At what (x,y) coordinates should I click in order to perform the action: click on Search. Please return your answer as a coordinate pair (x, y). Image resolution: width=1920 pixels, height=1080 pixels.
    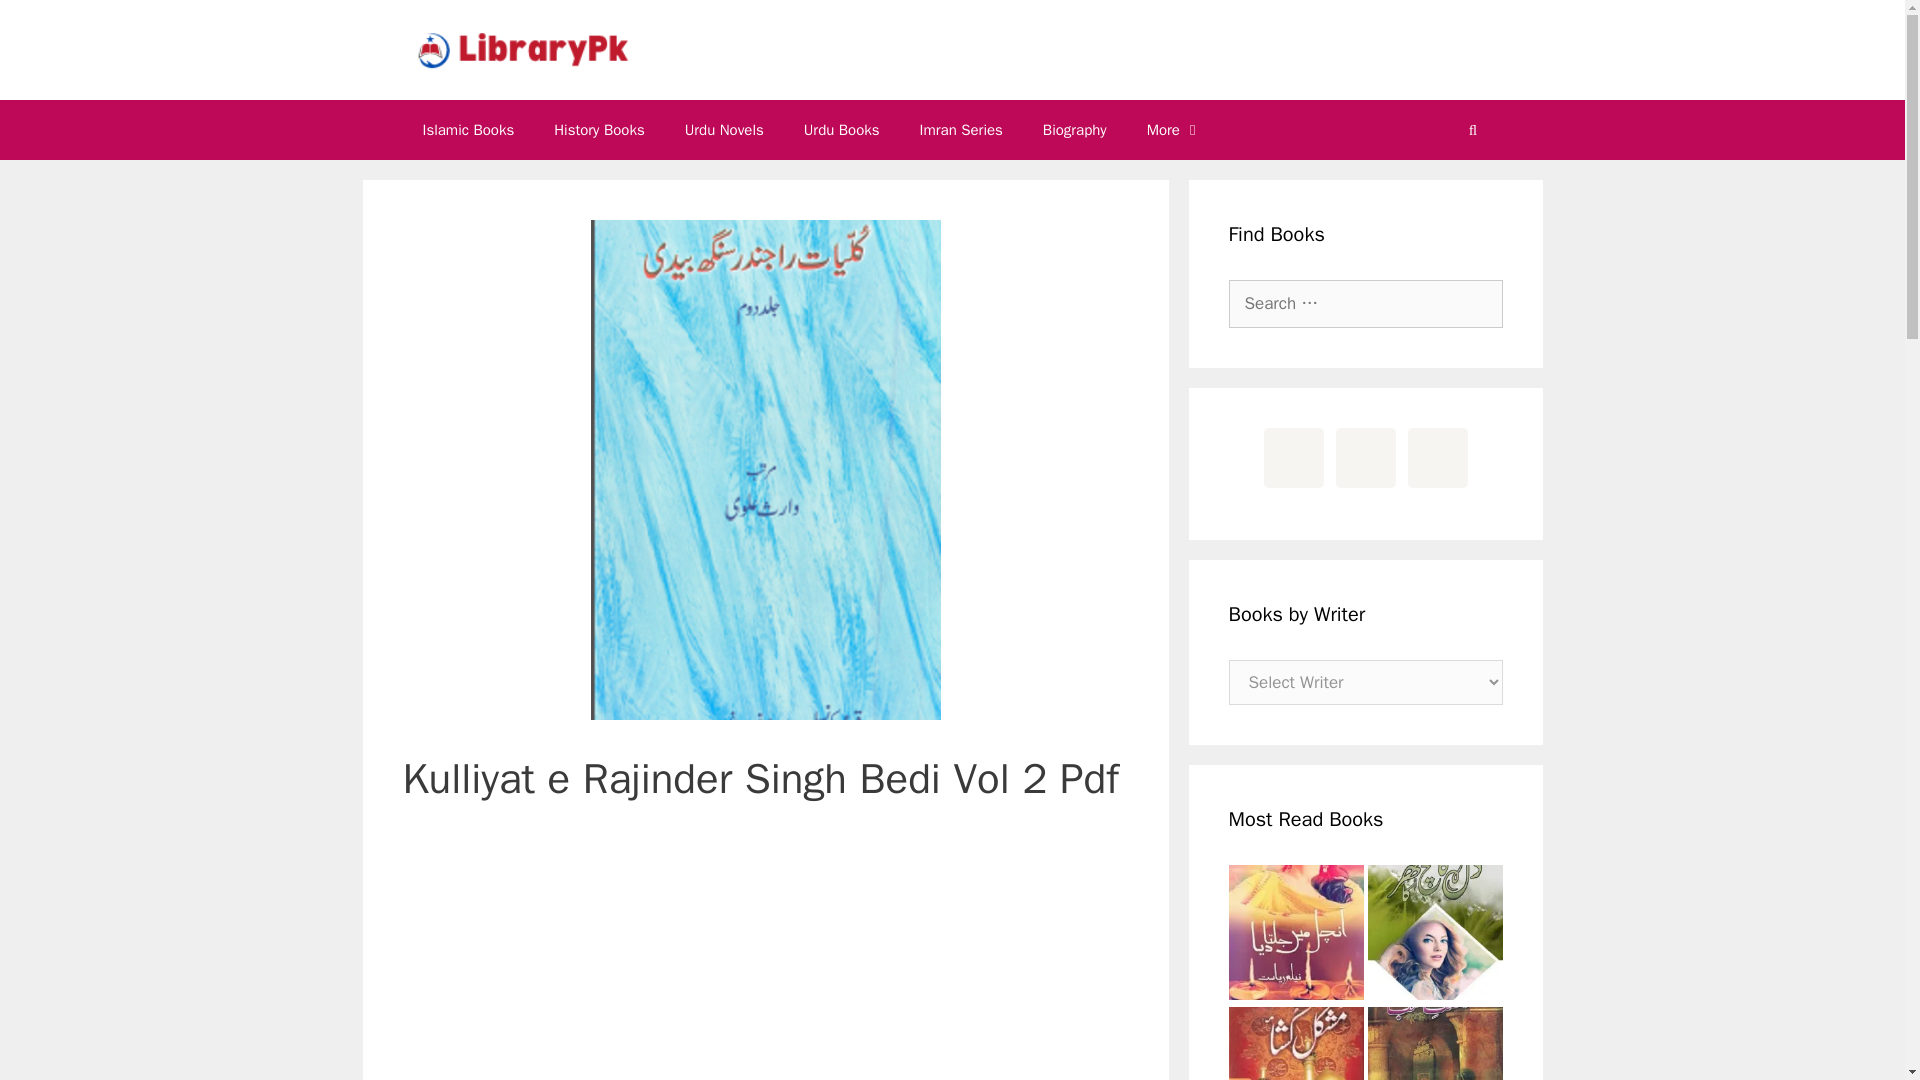
    Looking at the image, I should click on (47, 24).